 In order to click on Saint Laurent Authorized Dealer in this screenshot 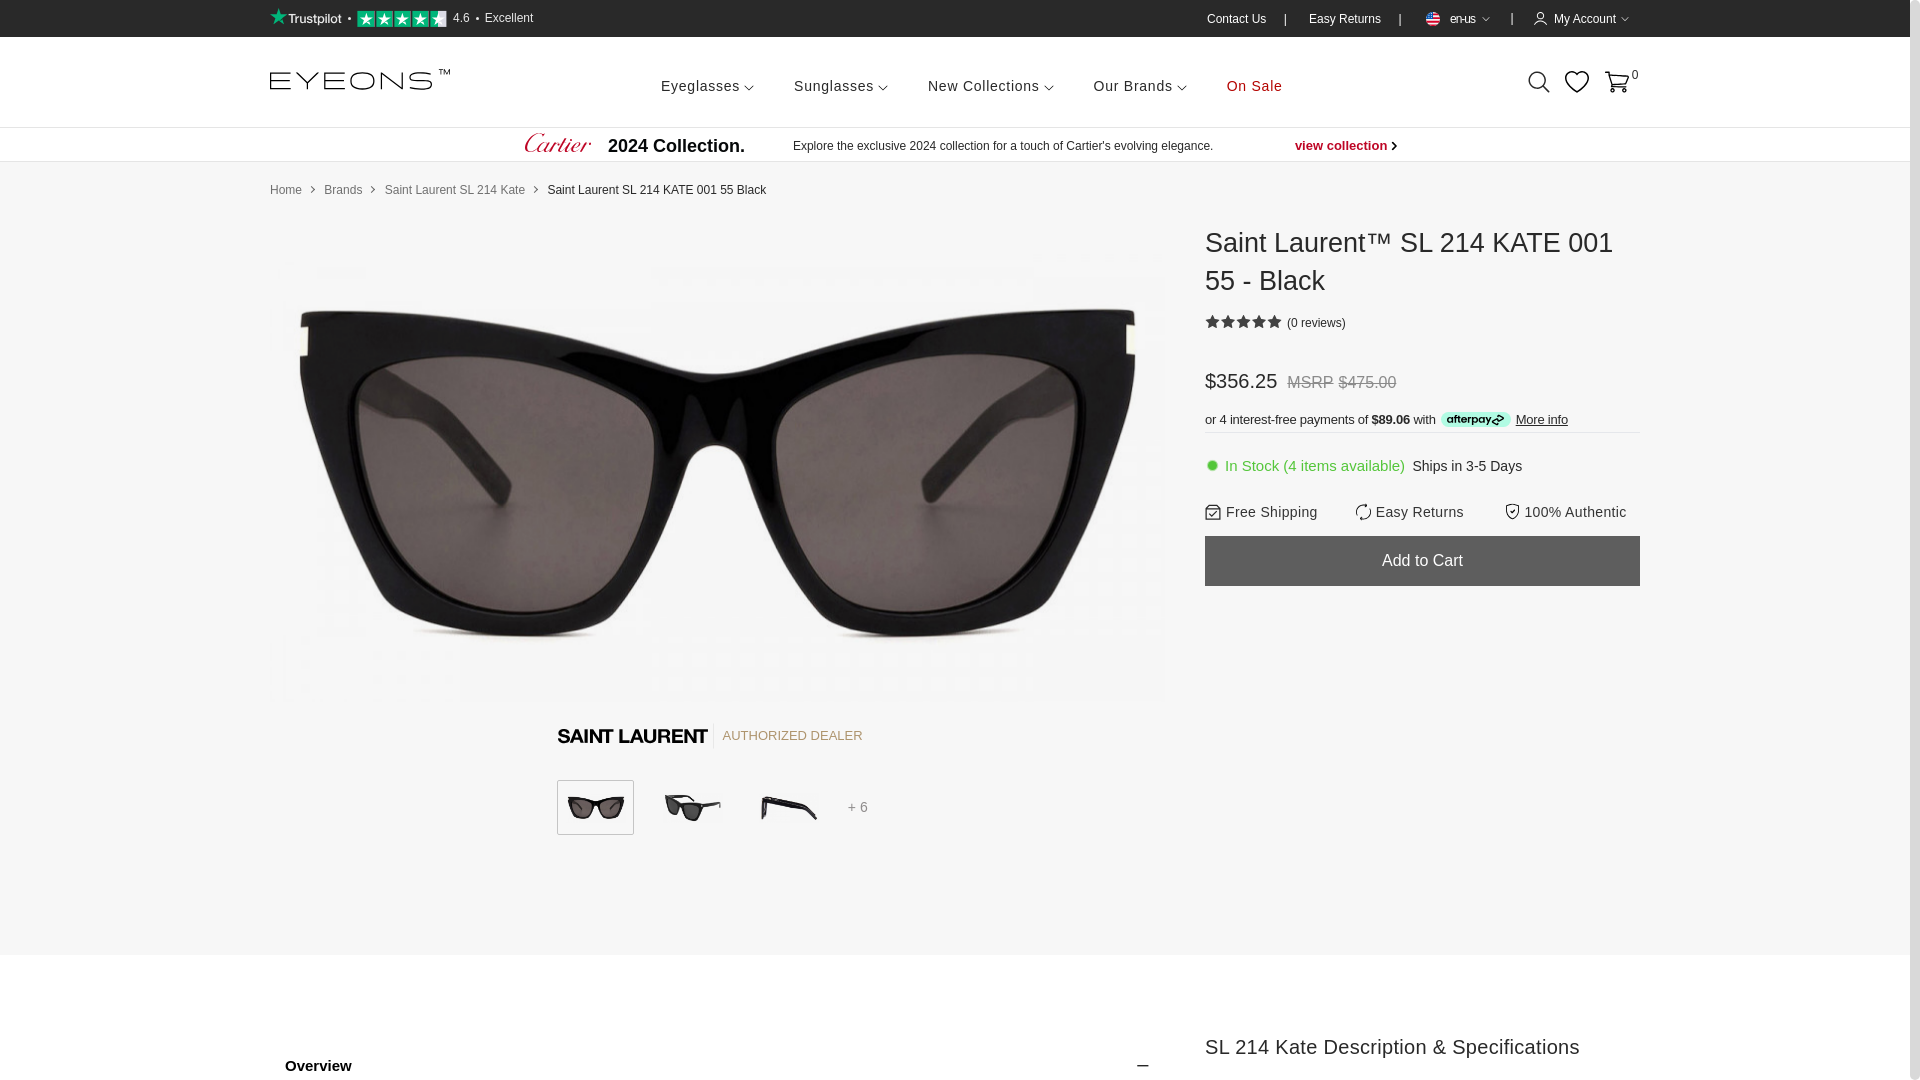, I will do `click(633, 736)`.